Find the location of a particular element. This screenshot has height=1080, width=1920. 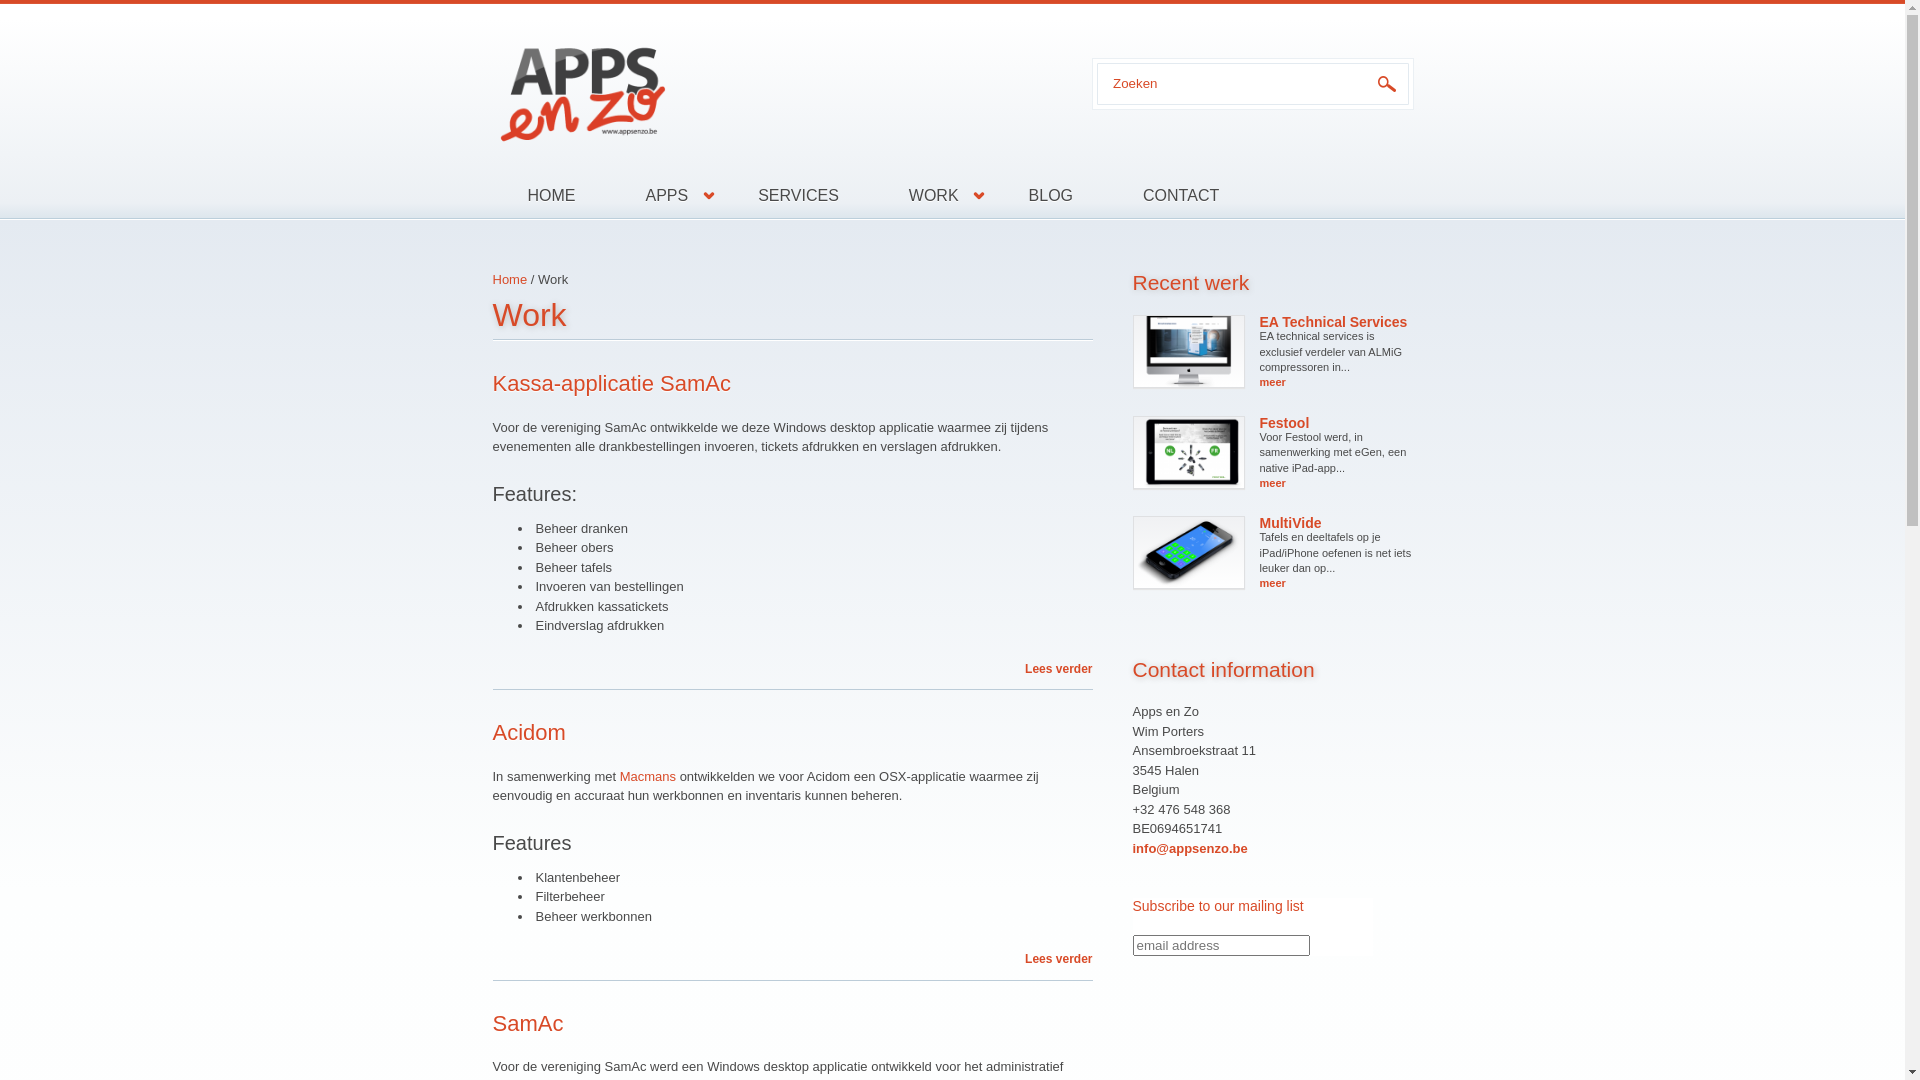

Acidom is located at coordinates (528, 732).